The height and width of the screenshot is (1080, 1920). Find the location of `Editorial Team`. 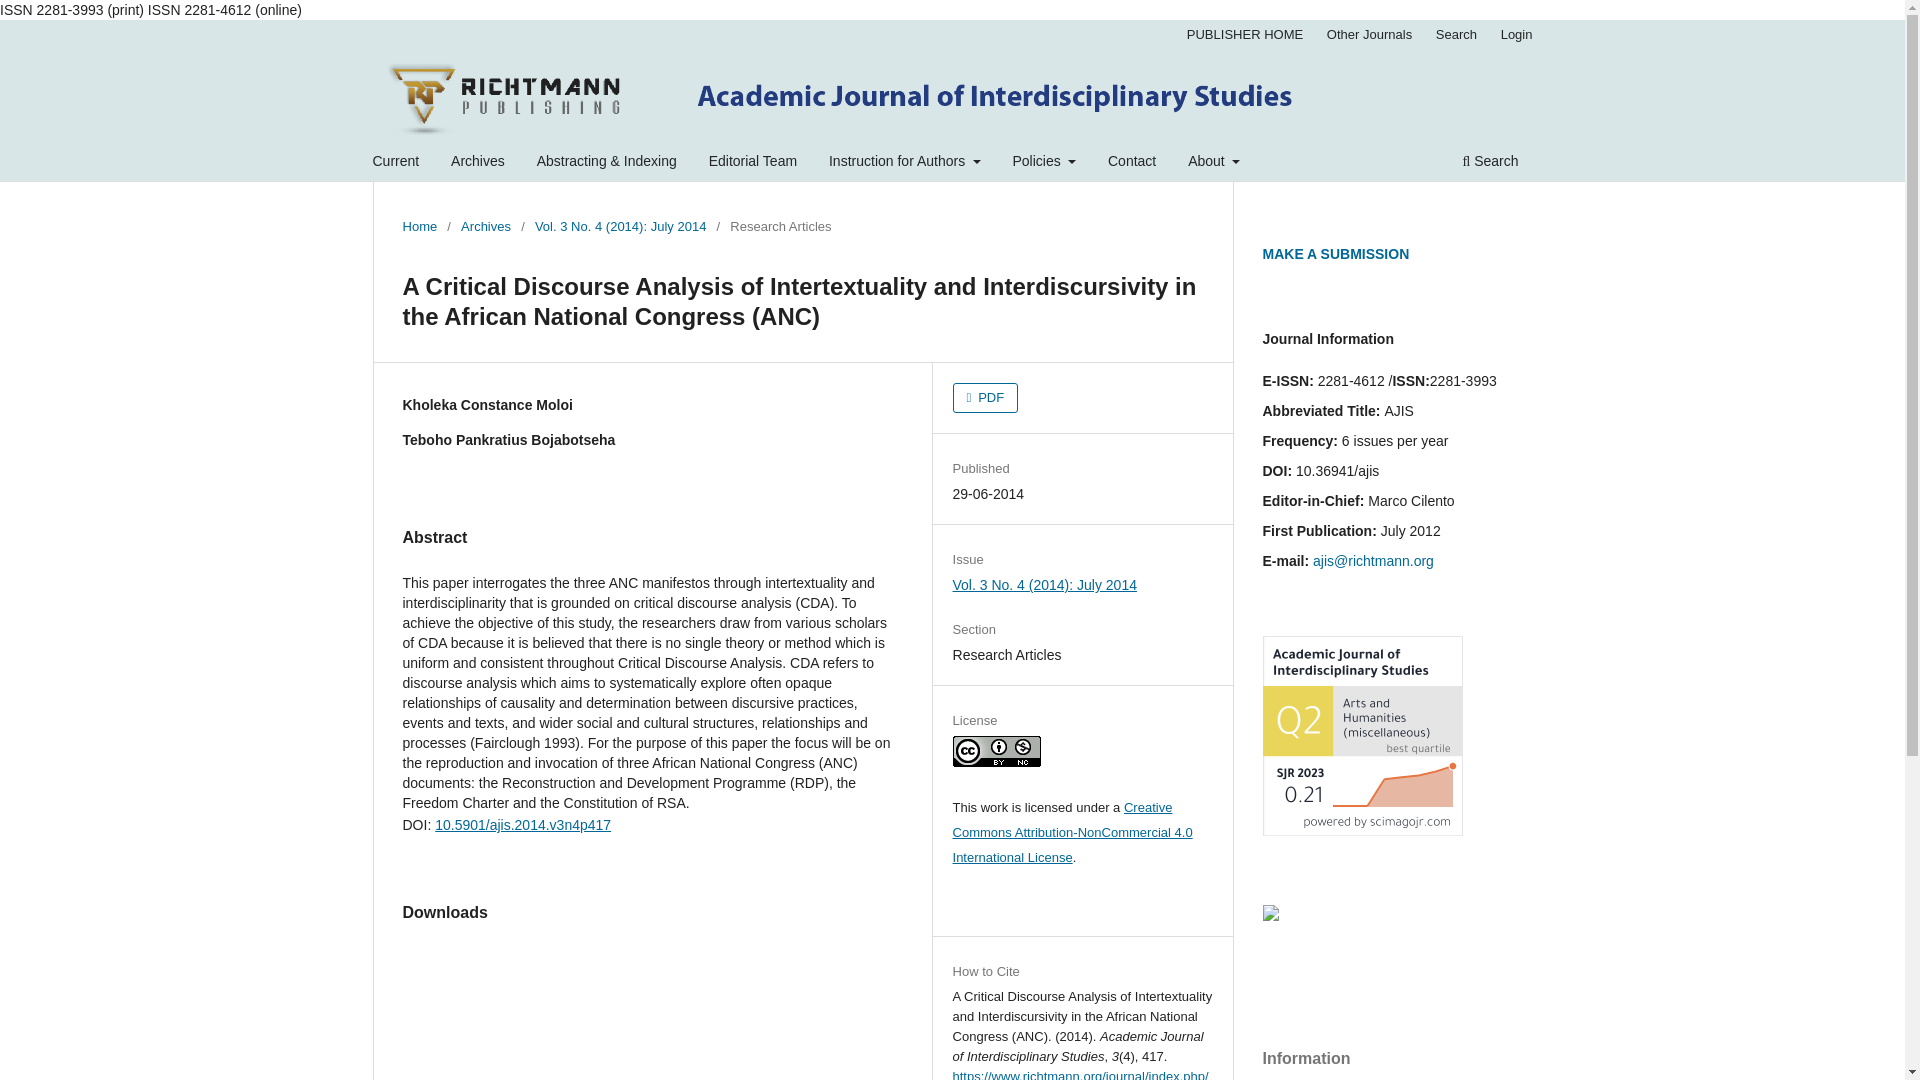

Editorial Team is located at coordinates (753, 163).